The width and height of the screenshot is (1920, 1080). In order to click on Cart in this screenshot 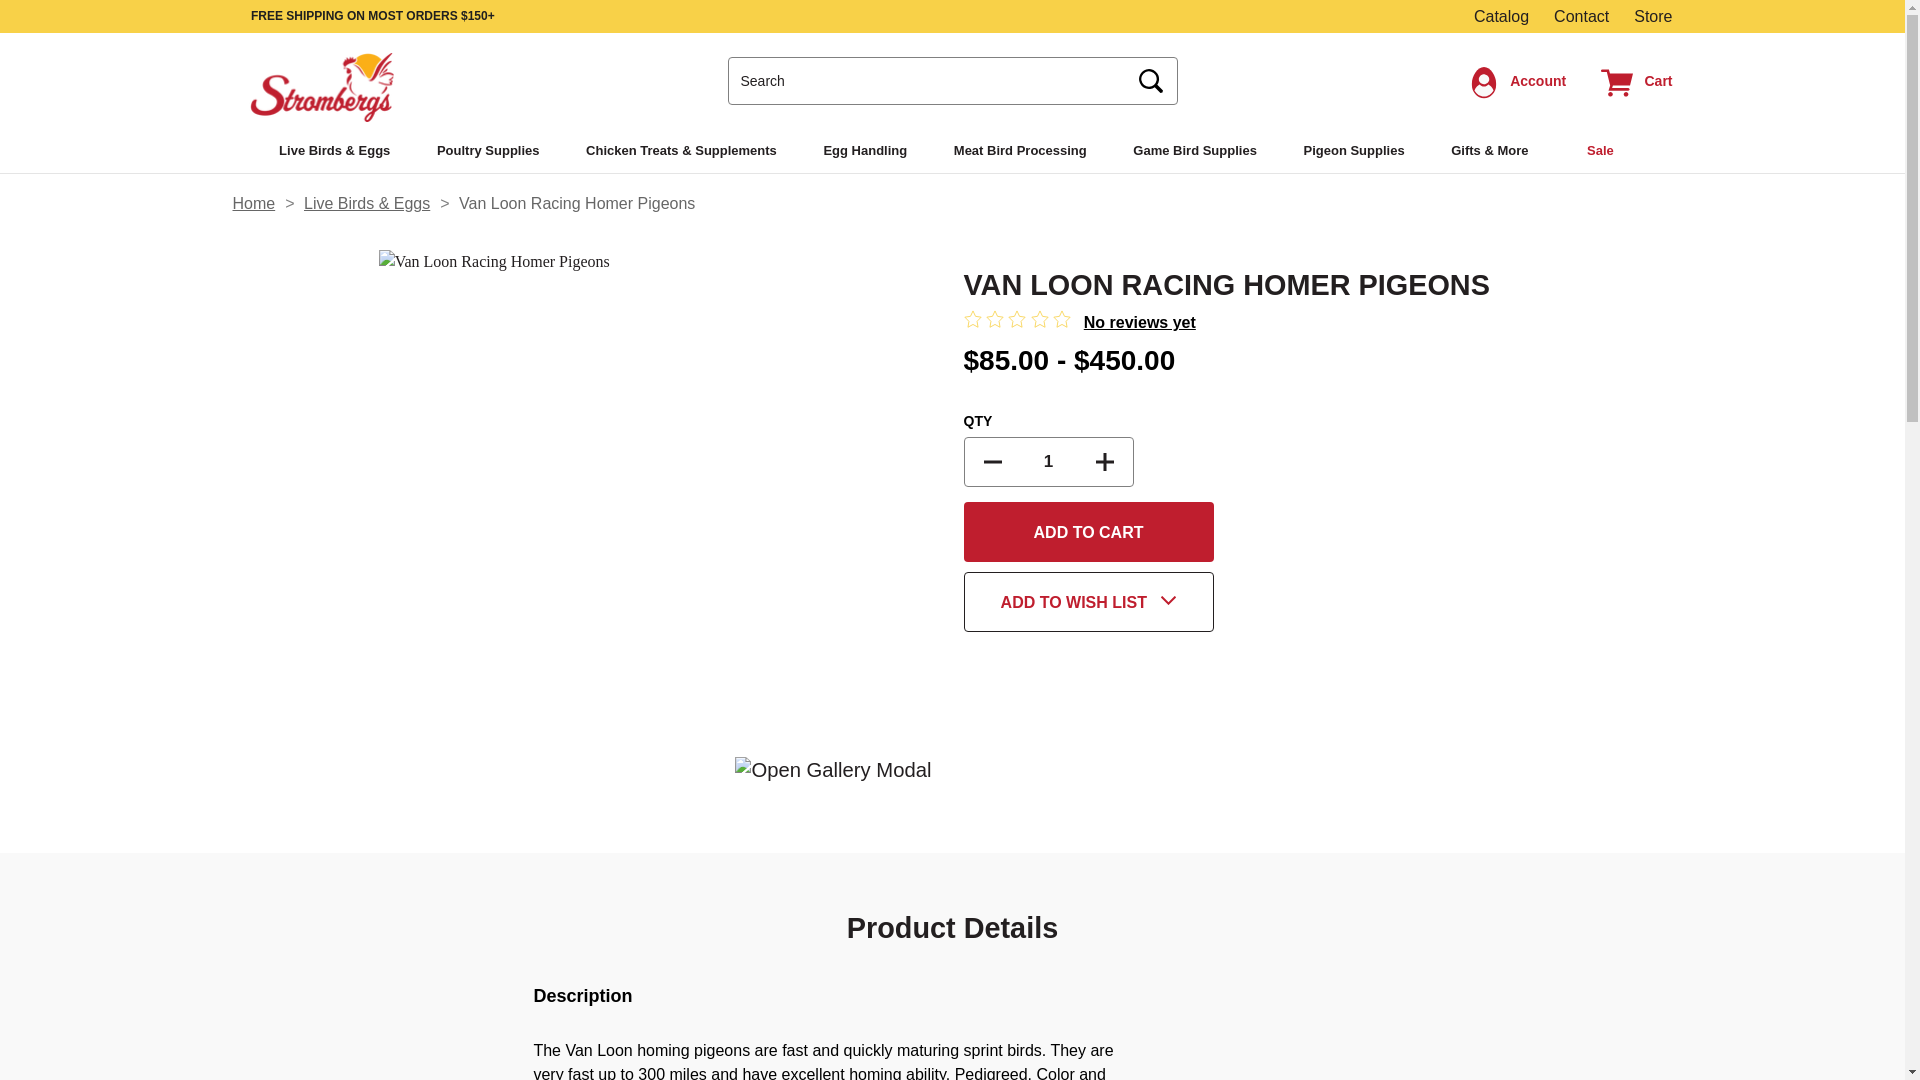, I will do `click(1636, 80)`.